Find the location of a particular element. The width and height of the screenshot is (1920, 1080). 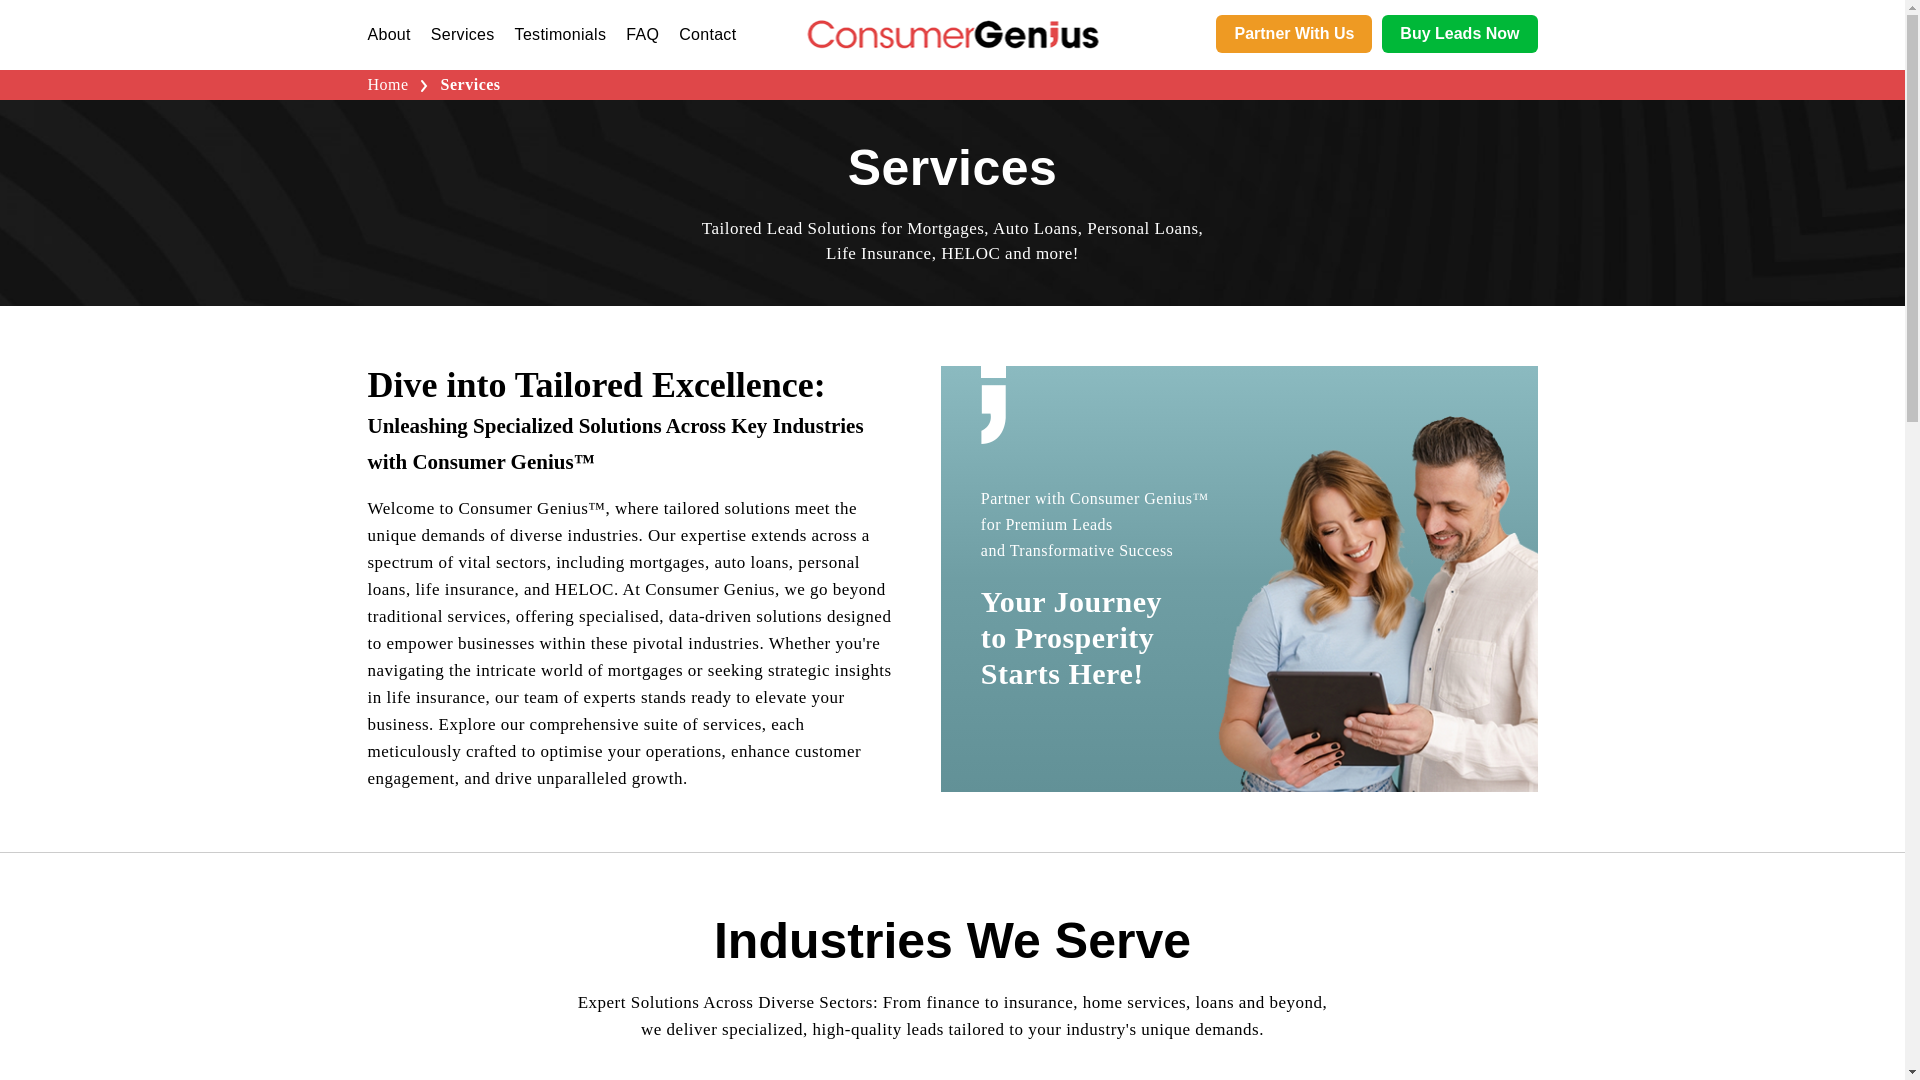

Buy Leads Now is located at coordinates (1460, 34).